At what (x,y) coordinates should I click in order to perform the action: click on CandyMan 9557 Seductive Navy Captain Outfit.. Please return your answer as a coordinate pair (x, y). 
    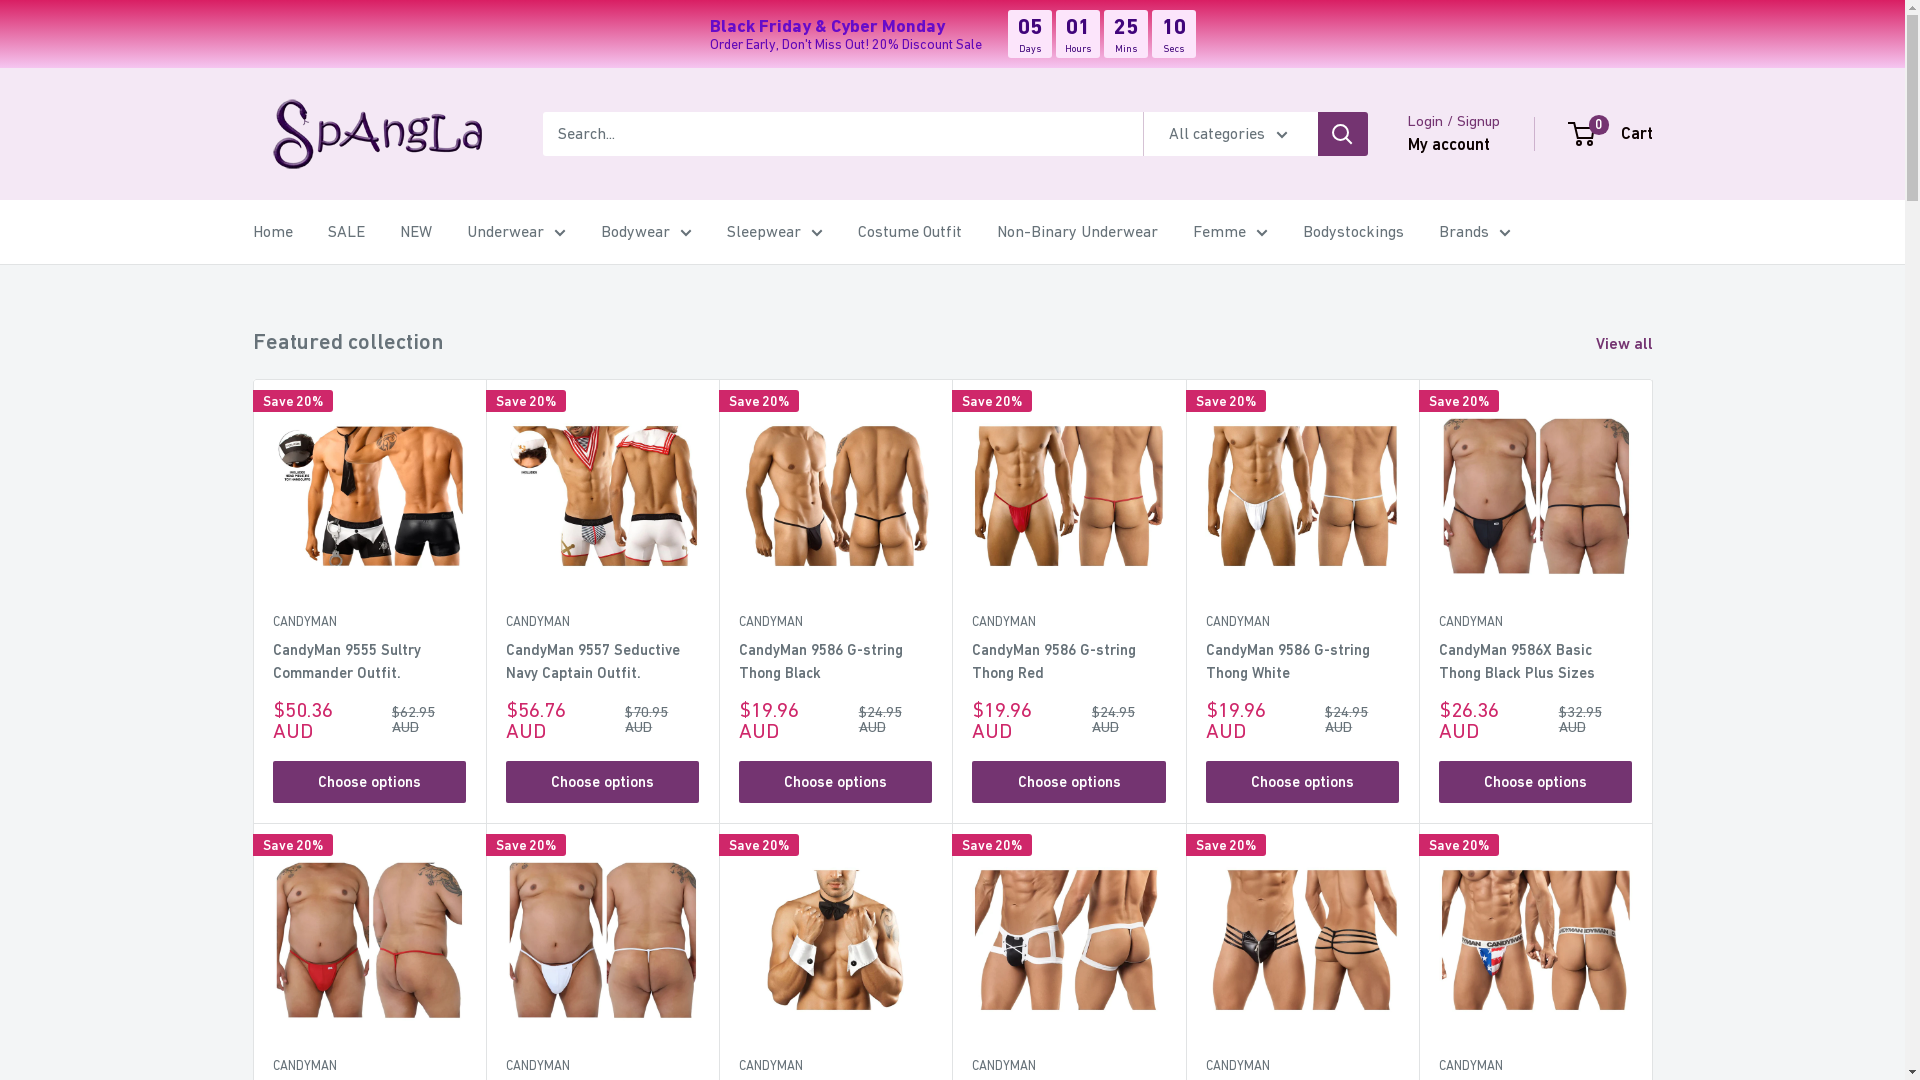
    Looking at the image, I should click on (602, 662).